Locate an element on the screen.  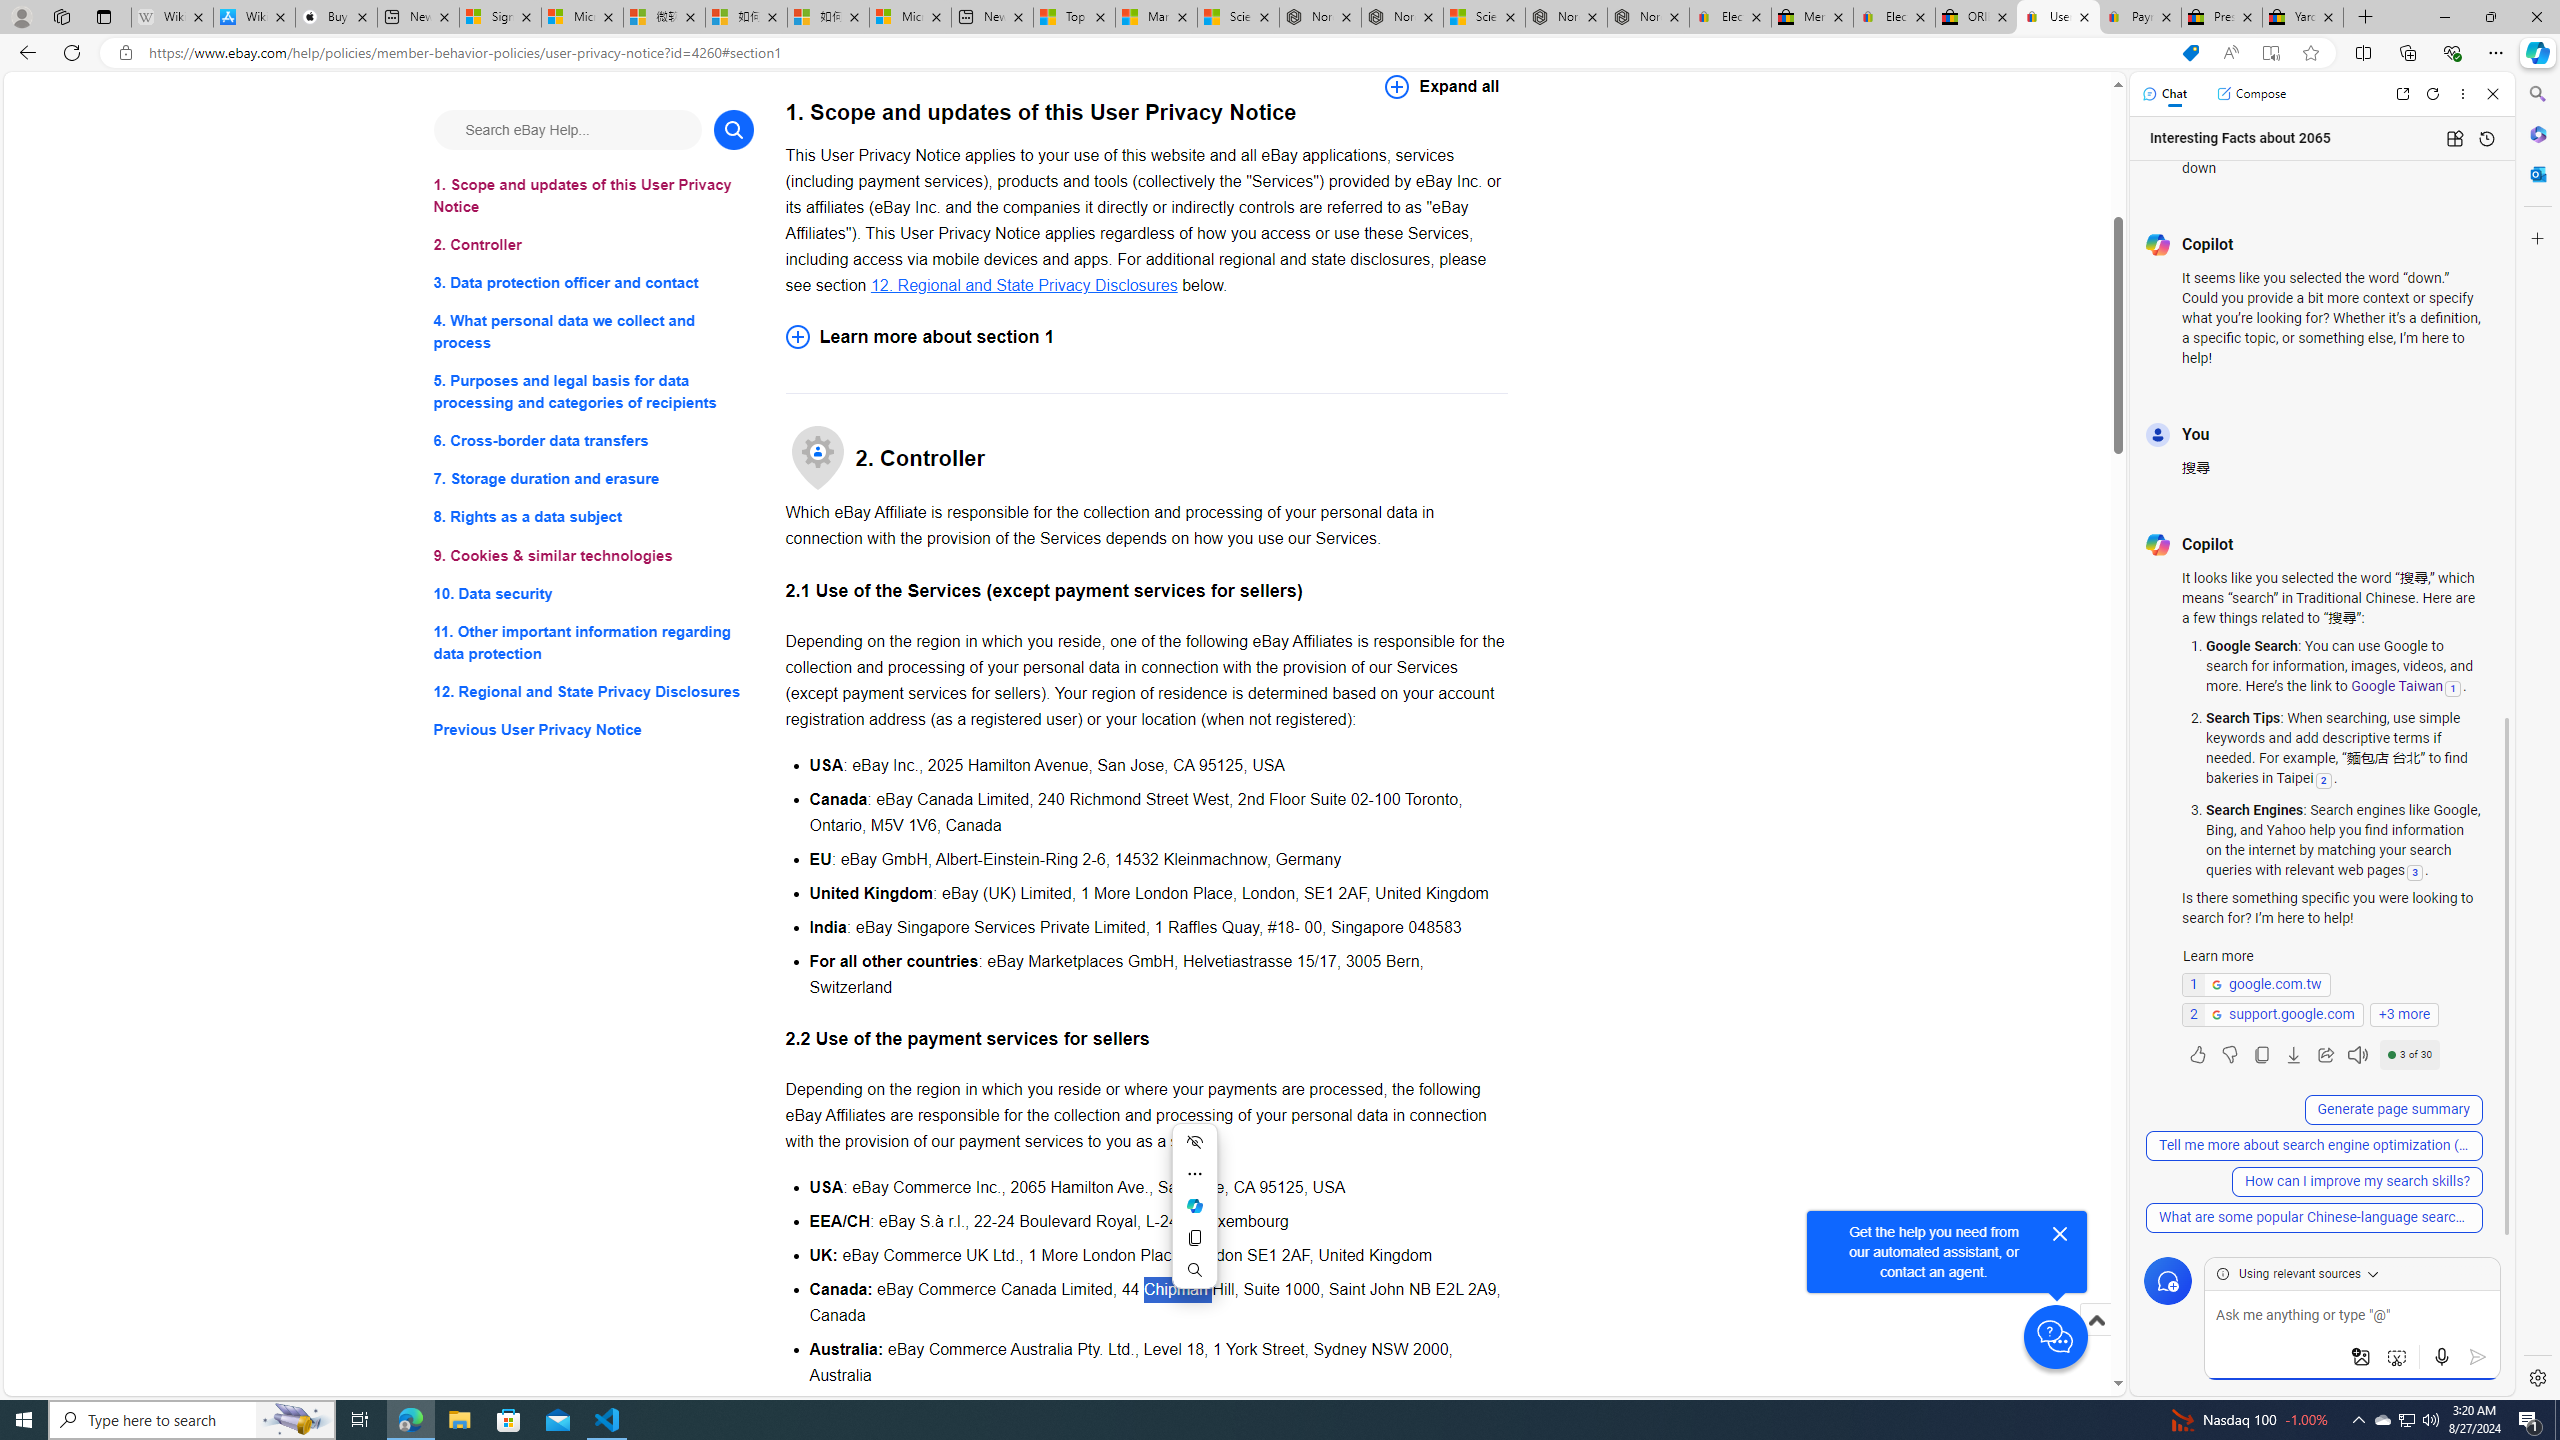
Nordace - Summer Adventures 2024 is located at coordinates (1566, 17).